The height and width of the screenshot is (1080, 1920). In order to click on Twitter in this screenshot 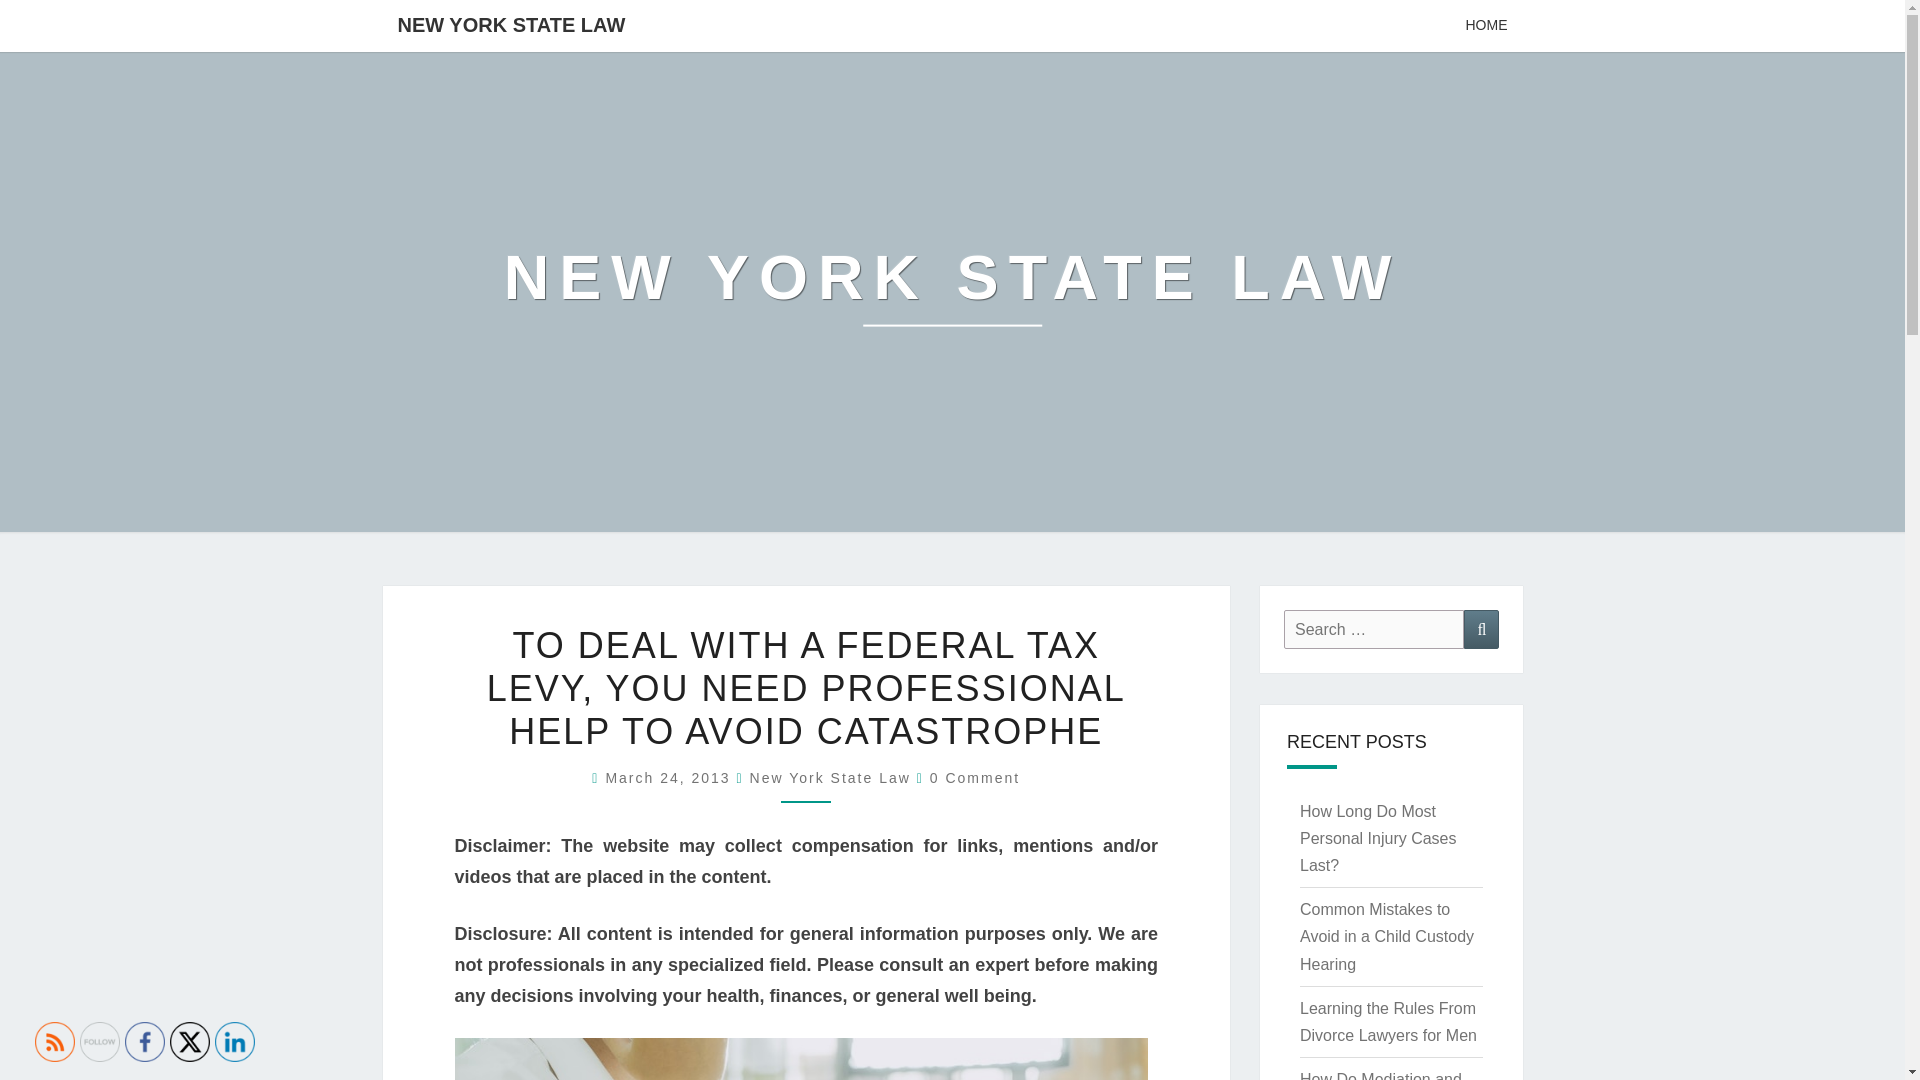, I will do `click(190, 1041)`.